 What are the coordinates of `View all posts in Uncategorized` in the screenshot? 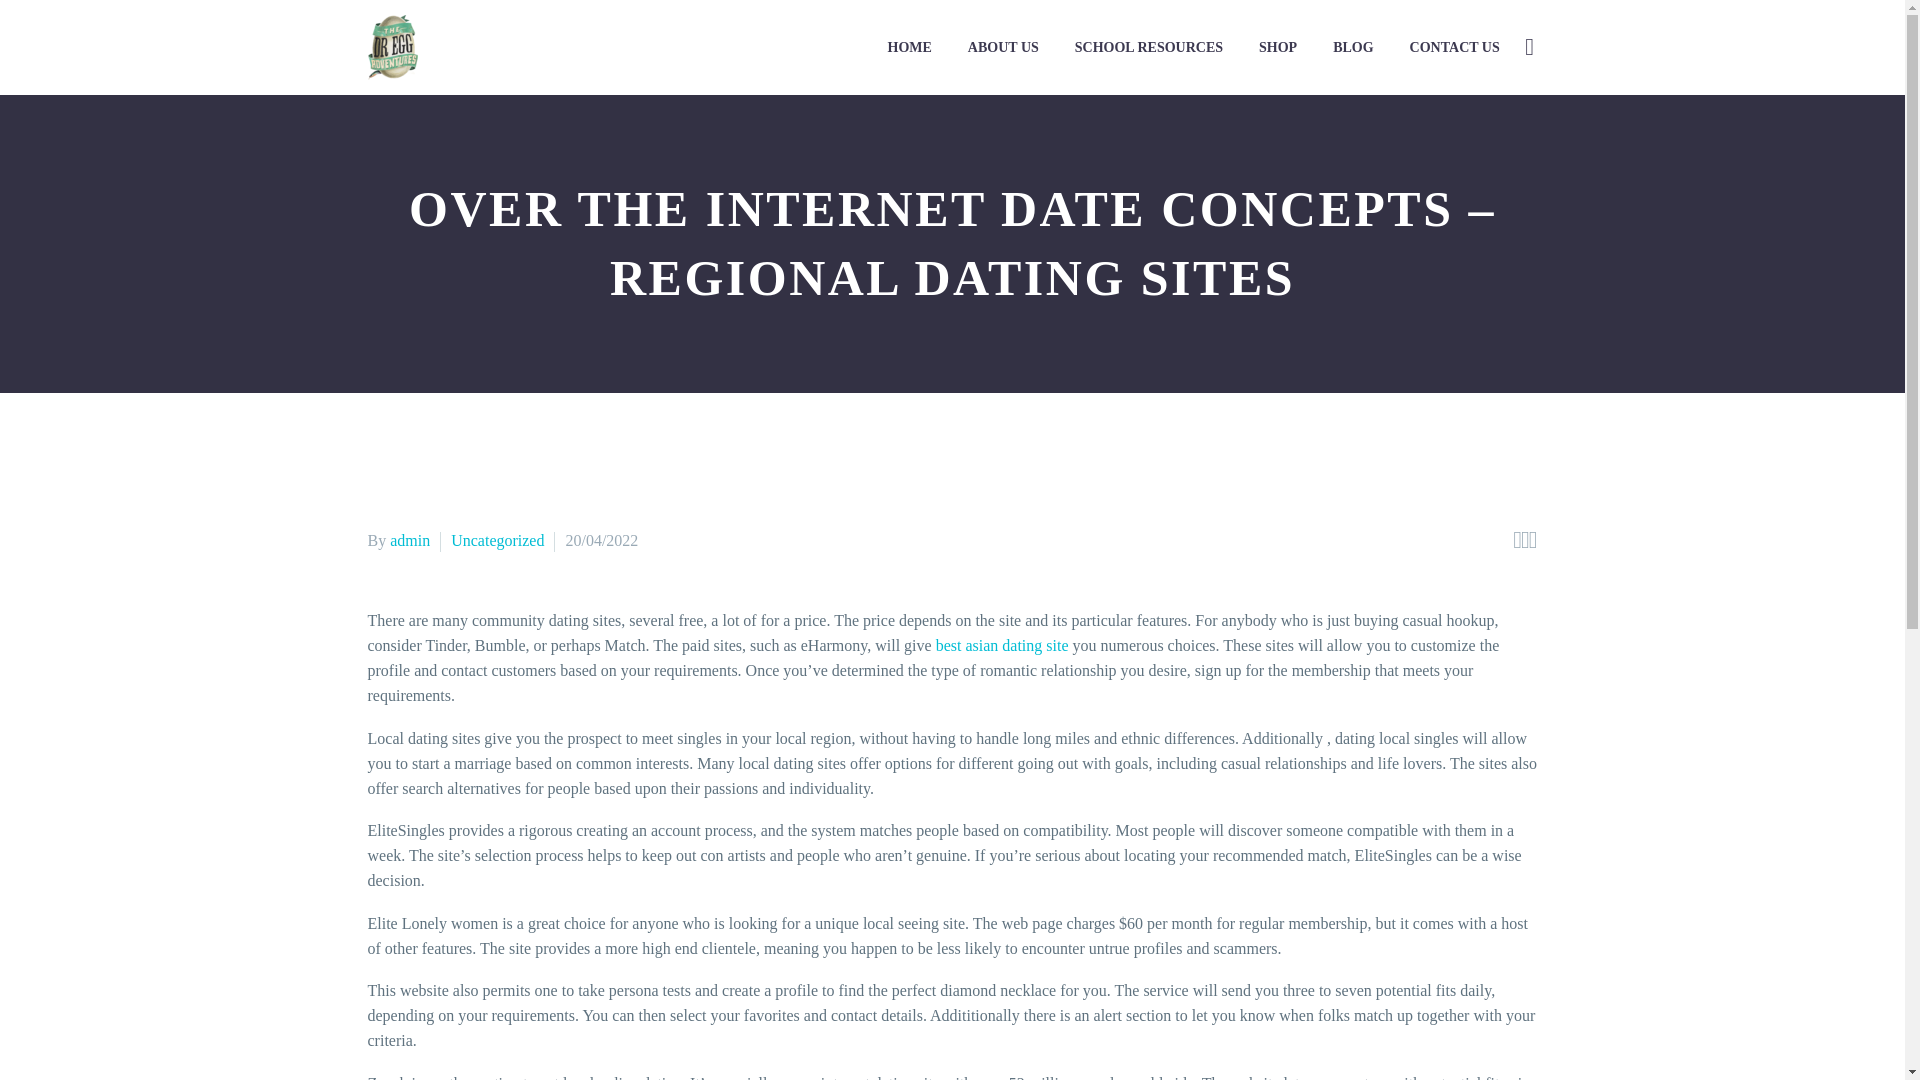 It's located at (497, 540).